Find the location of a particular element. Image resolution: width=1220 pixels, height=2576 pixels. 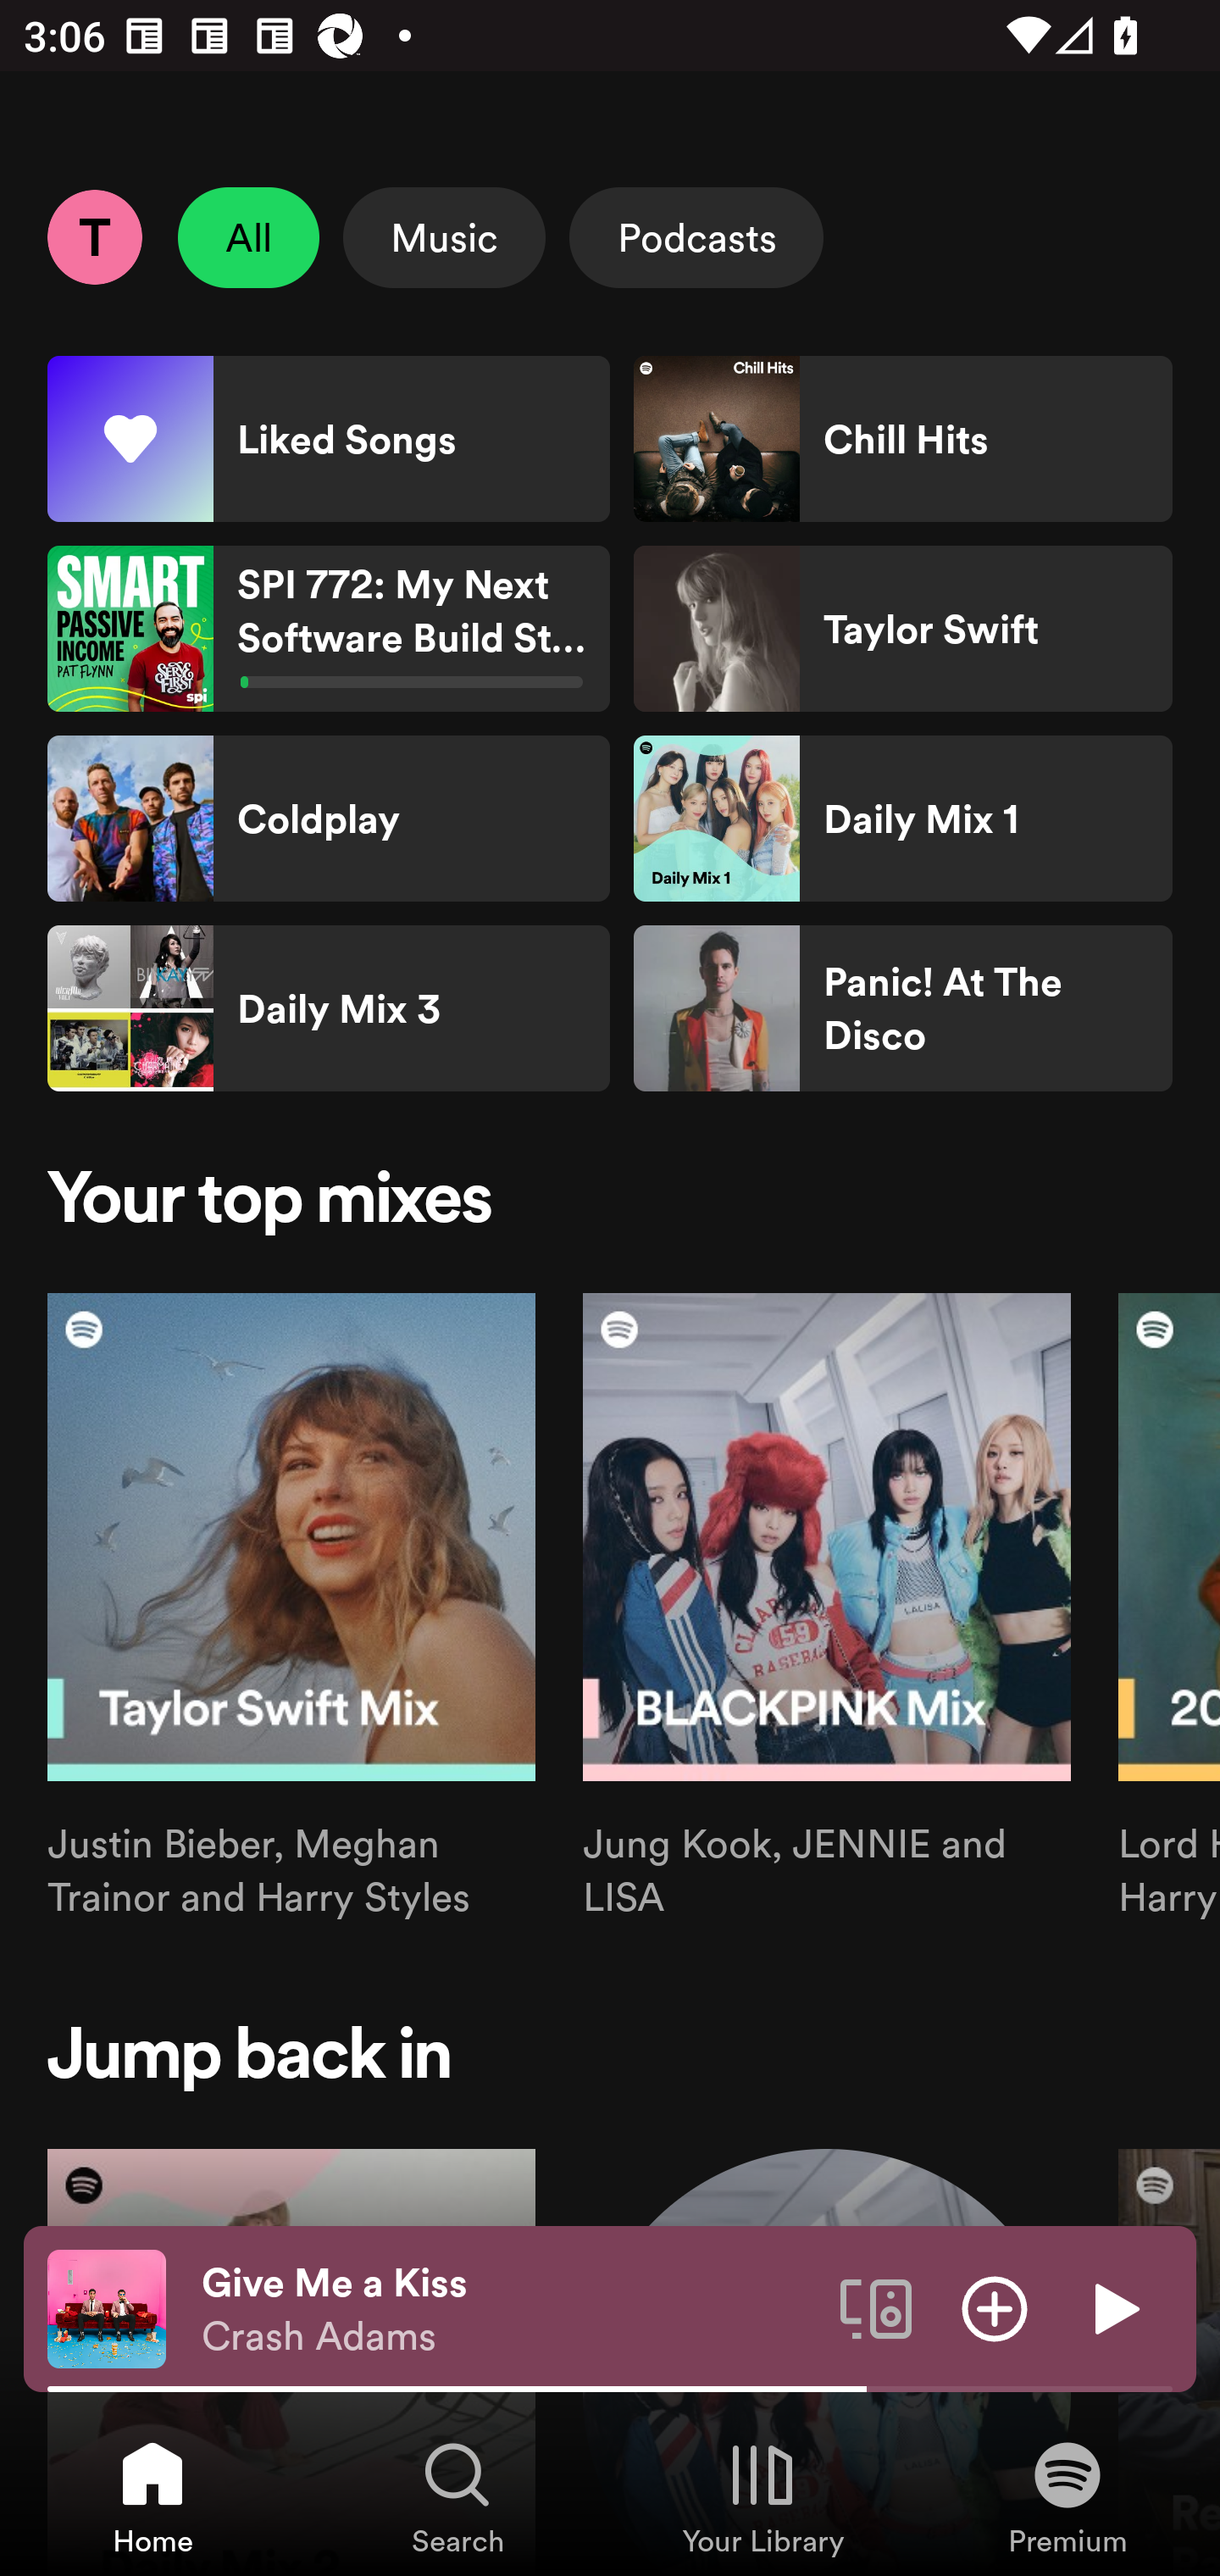

Profile is located at coordinates (94, 236).